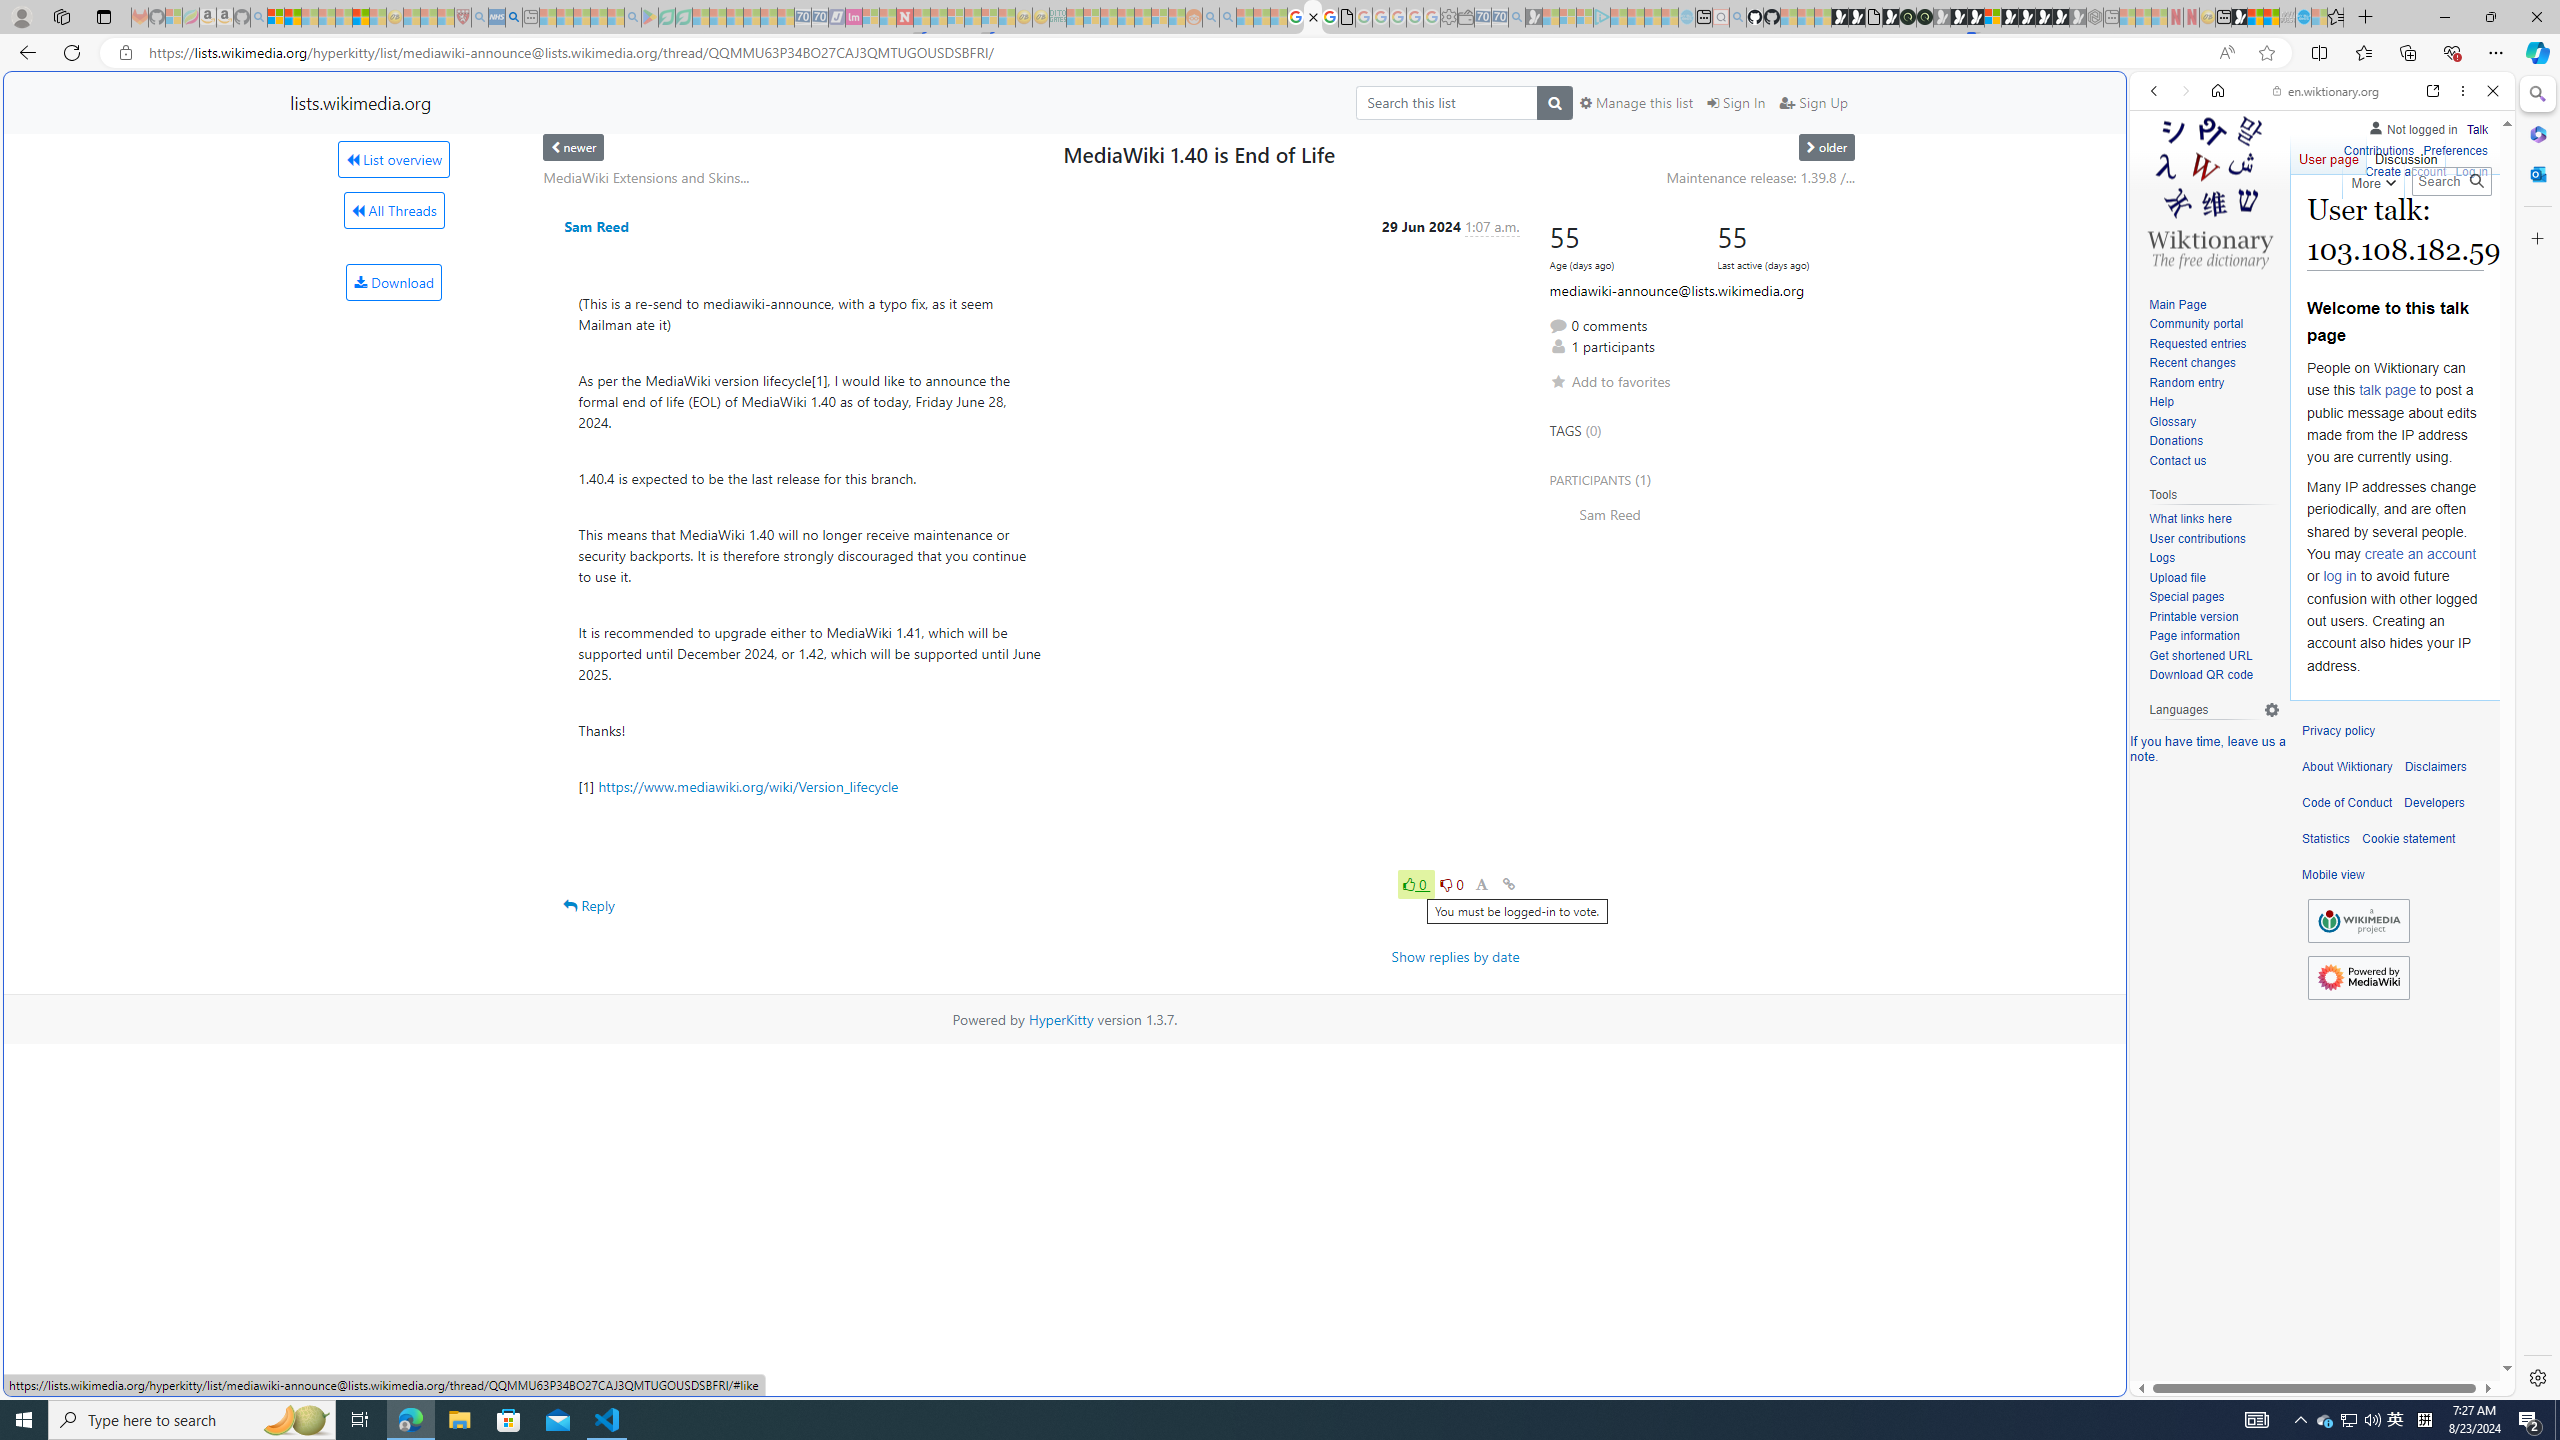 This screenshot has width=2560, height=1440. Describe the element at coordinates (2412, 126) in the screenshot. I see `Not logged in` at that location.